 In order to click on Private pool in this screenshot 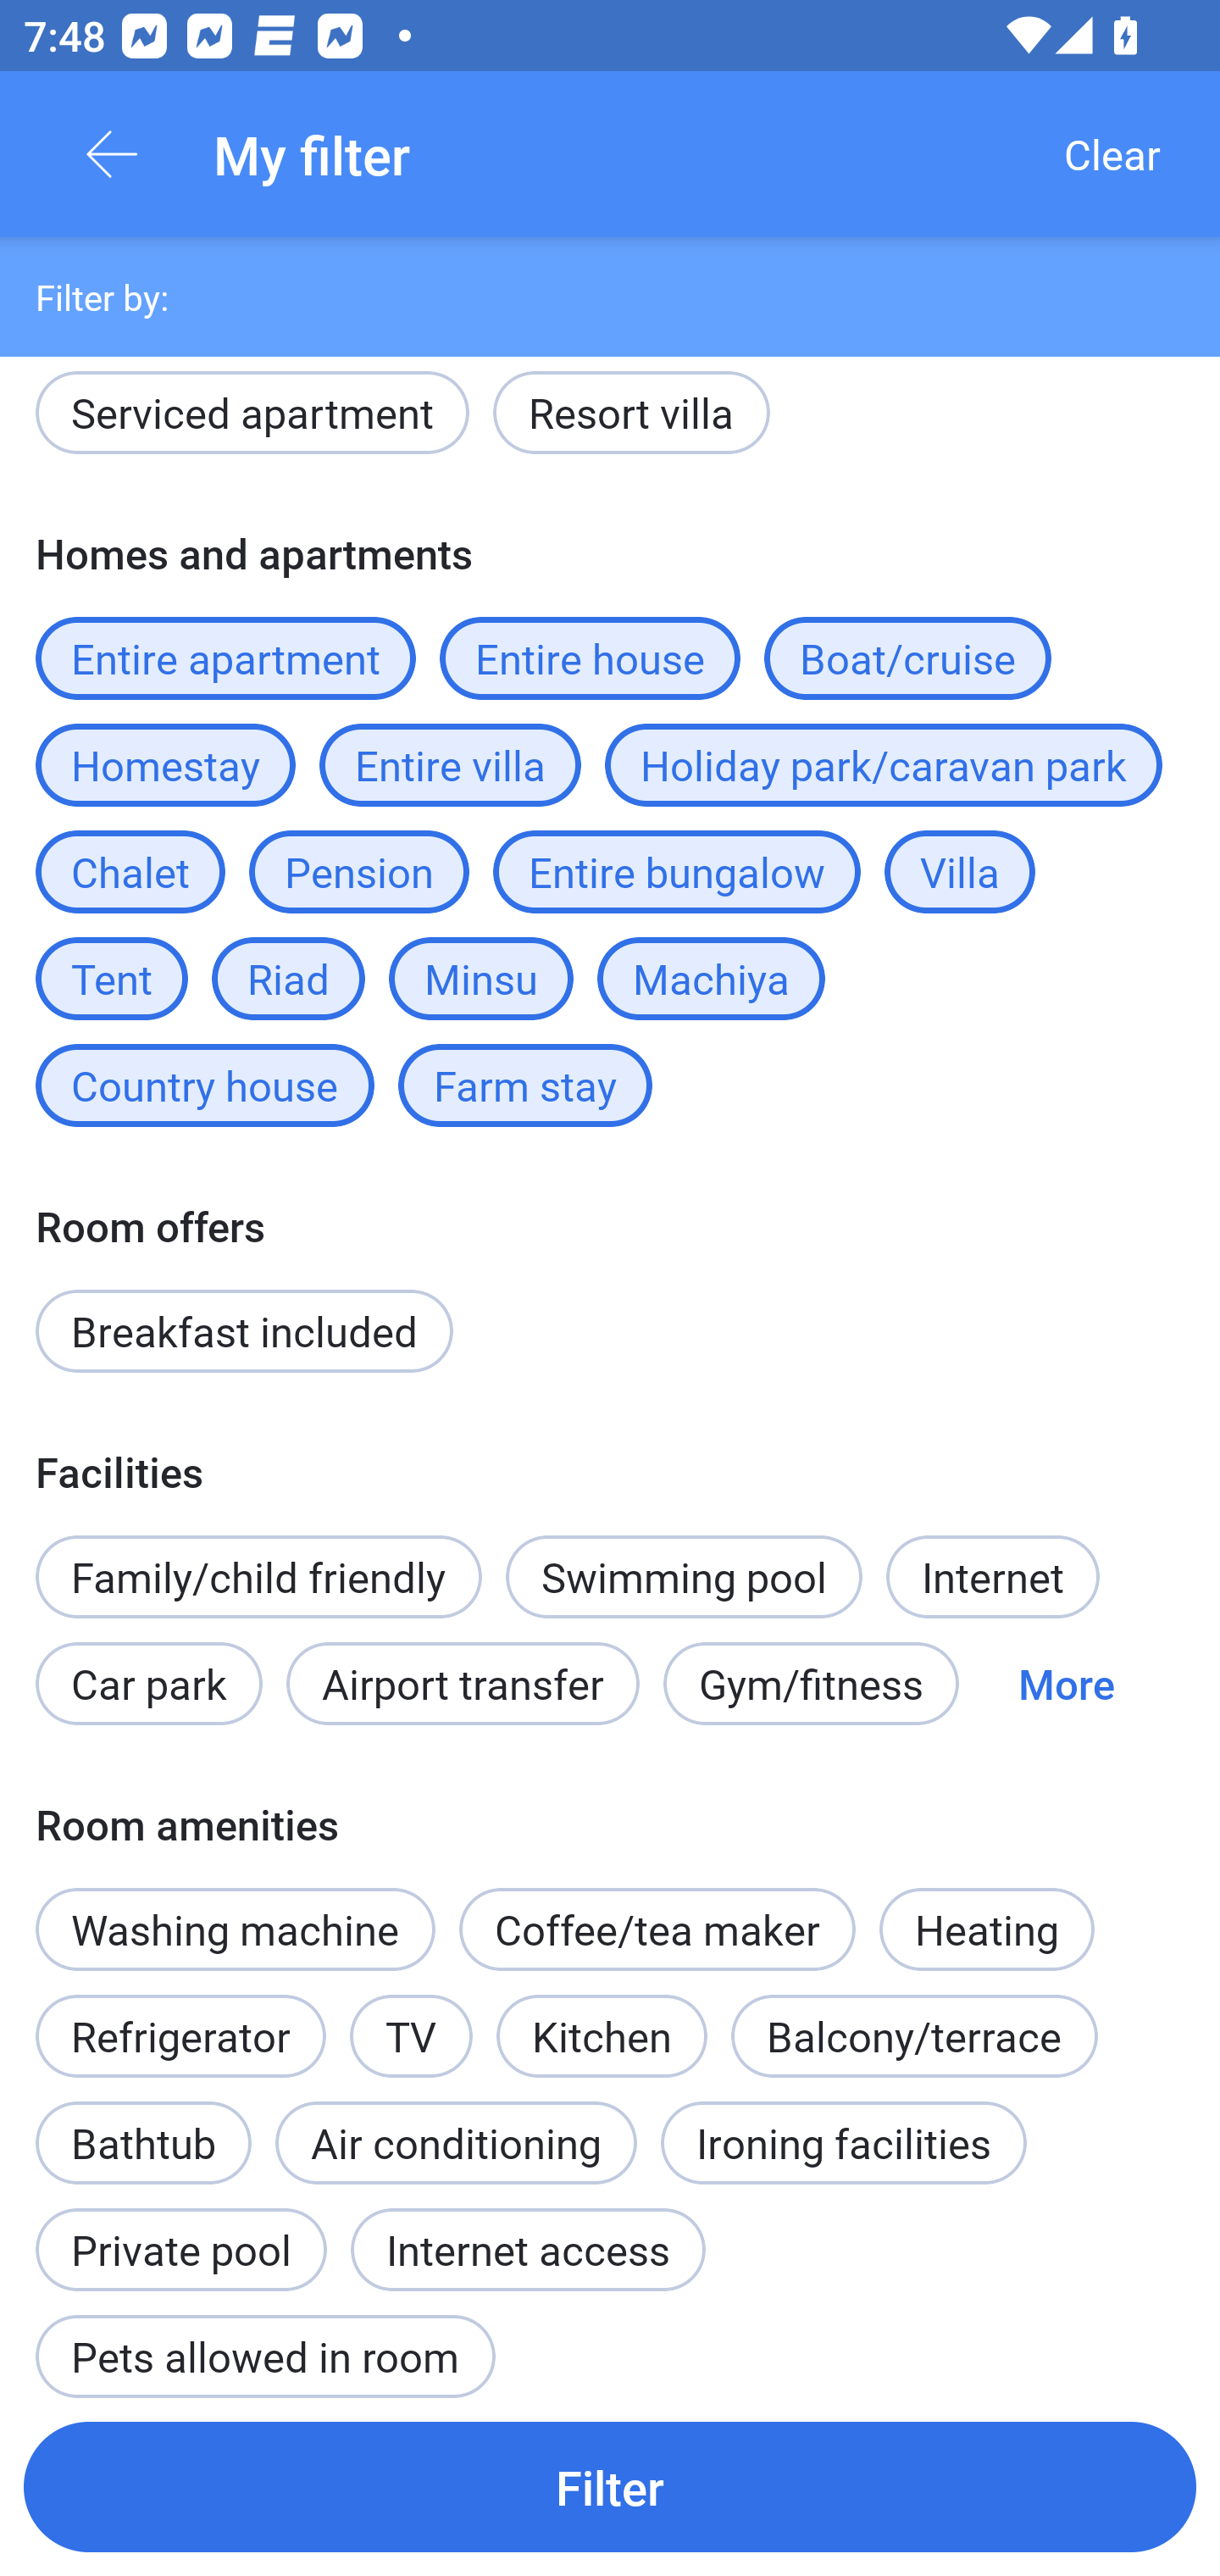, I will do `click(180, 2232)`.